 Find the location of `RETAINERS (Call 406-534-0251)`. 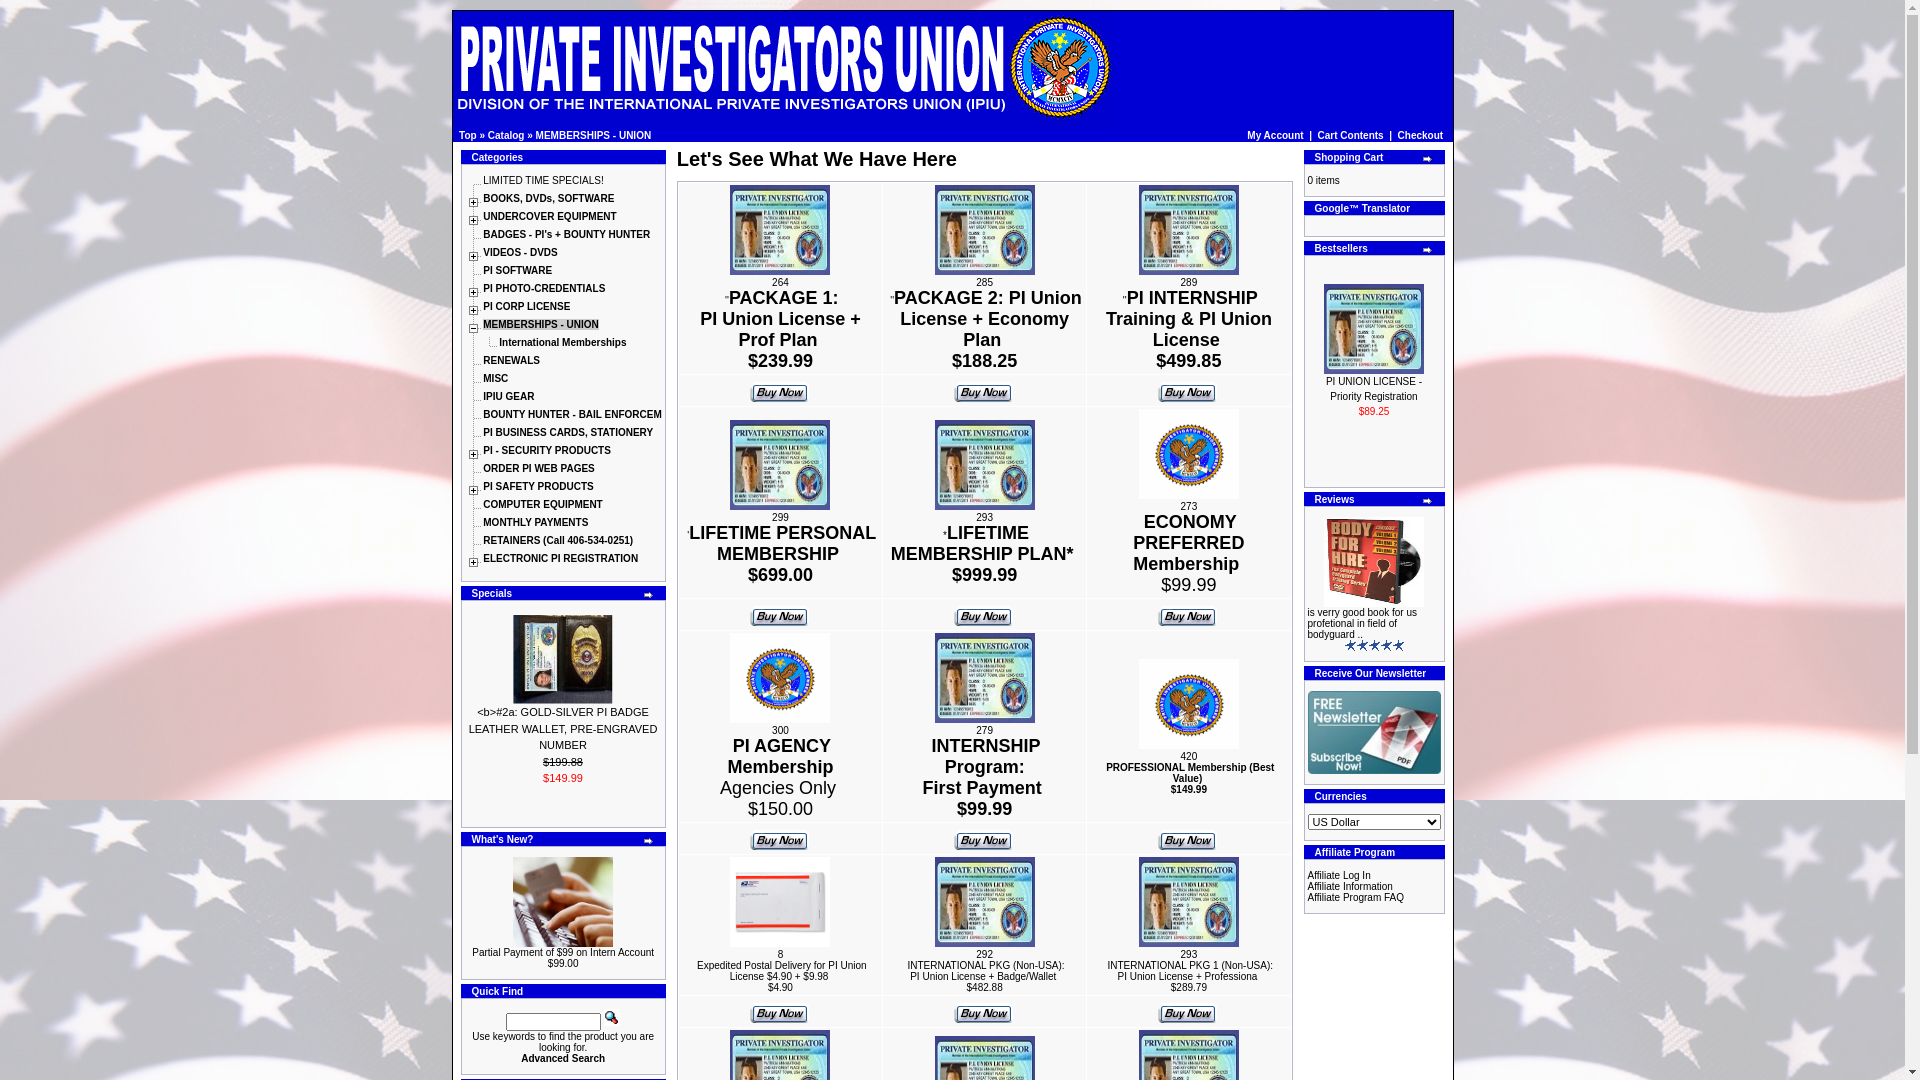

RETAINERS (Call 406-534-0251) is located at coordinates (558, 540).